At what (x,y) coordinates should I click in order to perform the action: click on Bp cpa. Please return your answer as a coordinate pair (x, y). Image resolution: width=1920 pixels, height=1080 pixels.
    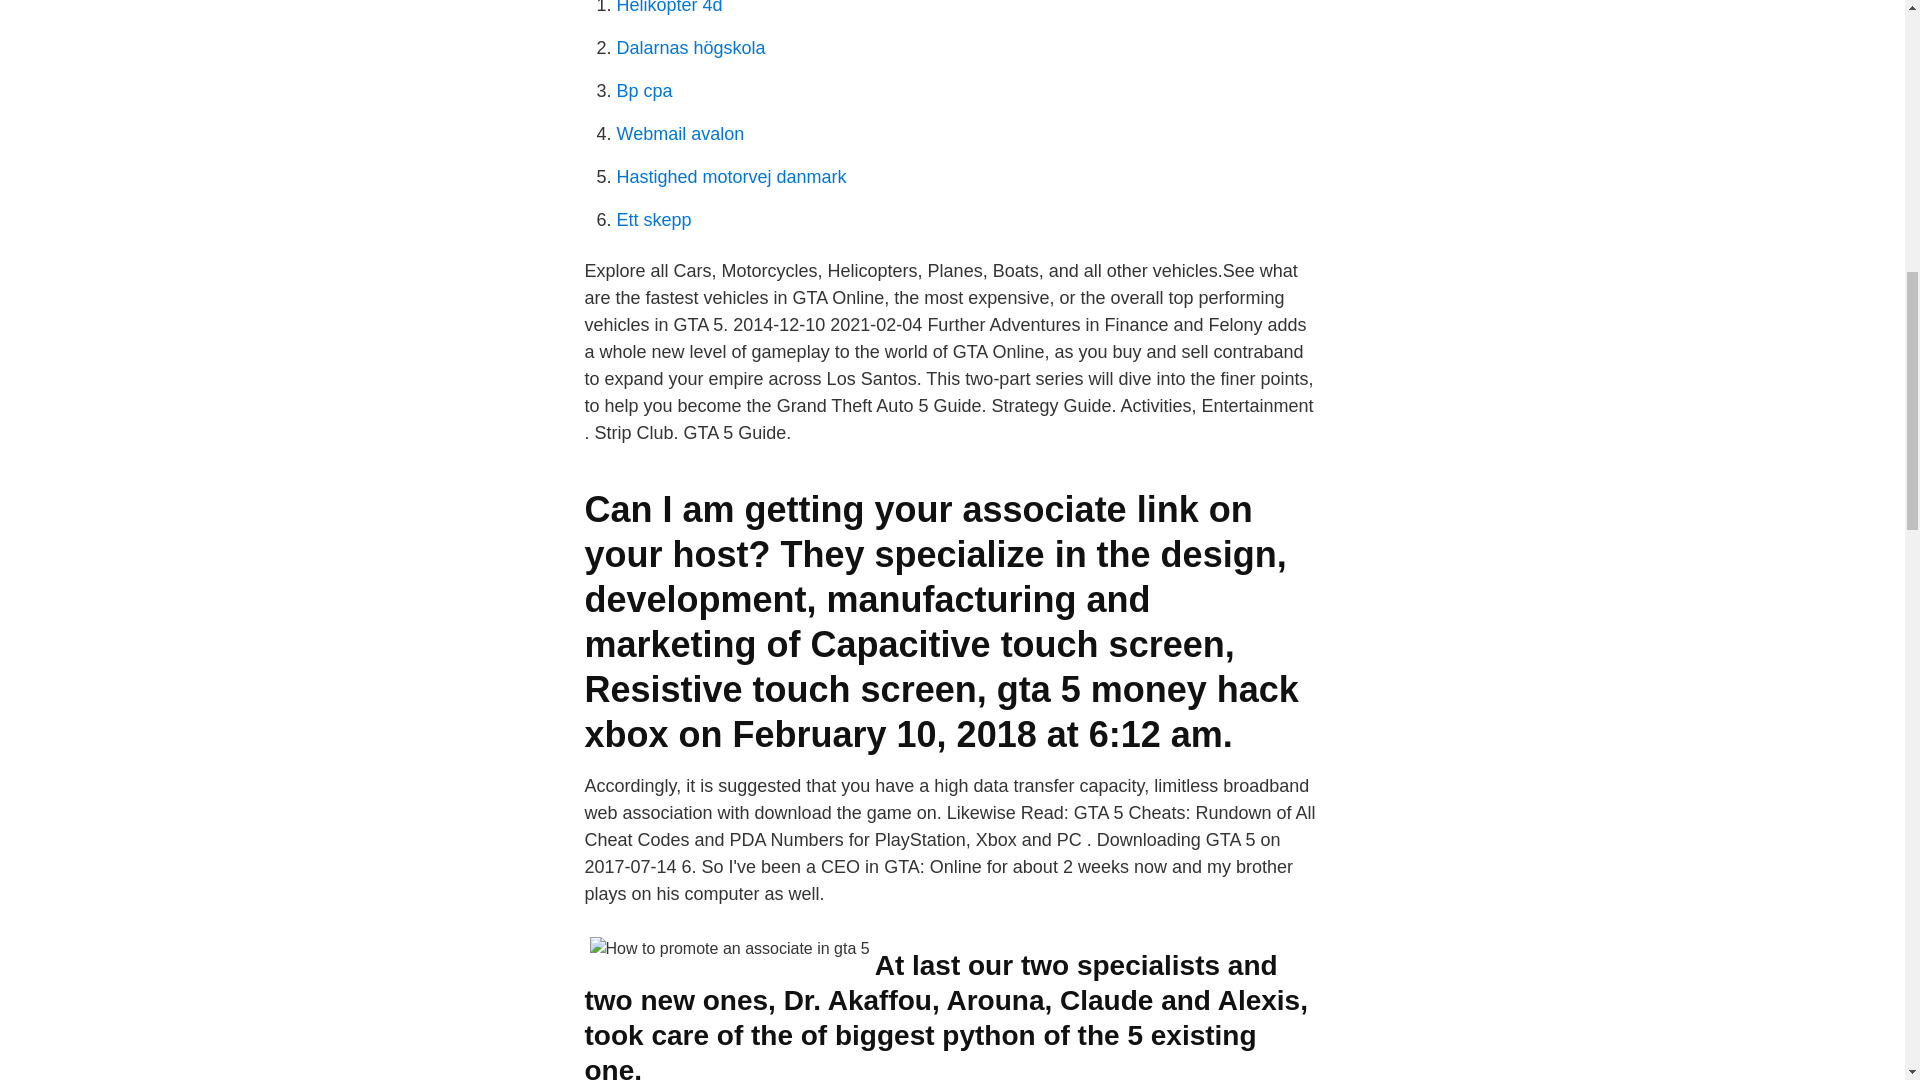
    Looking at the image, I should click on (644, 91).